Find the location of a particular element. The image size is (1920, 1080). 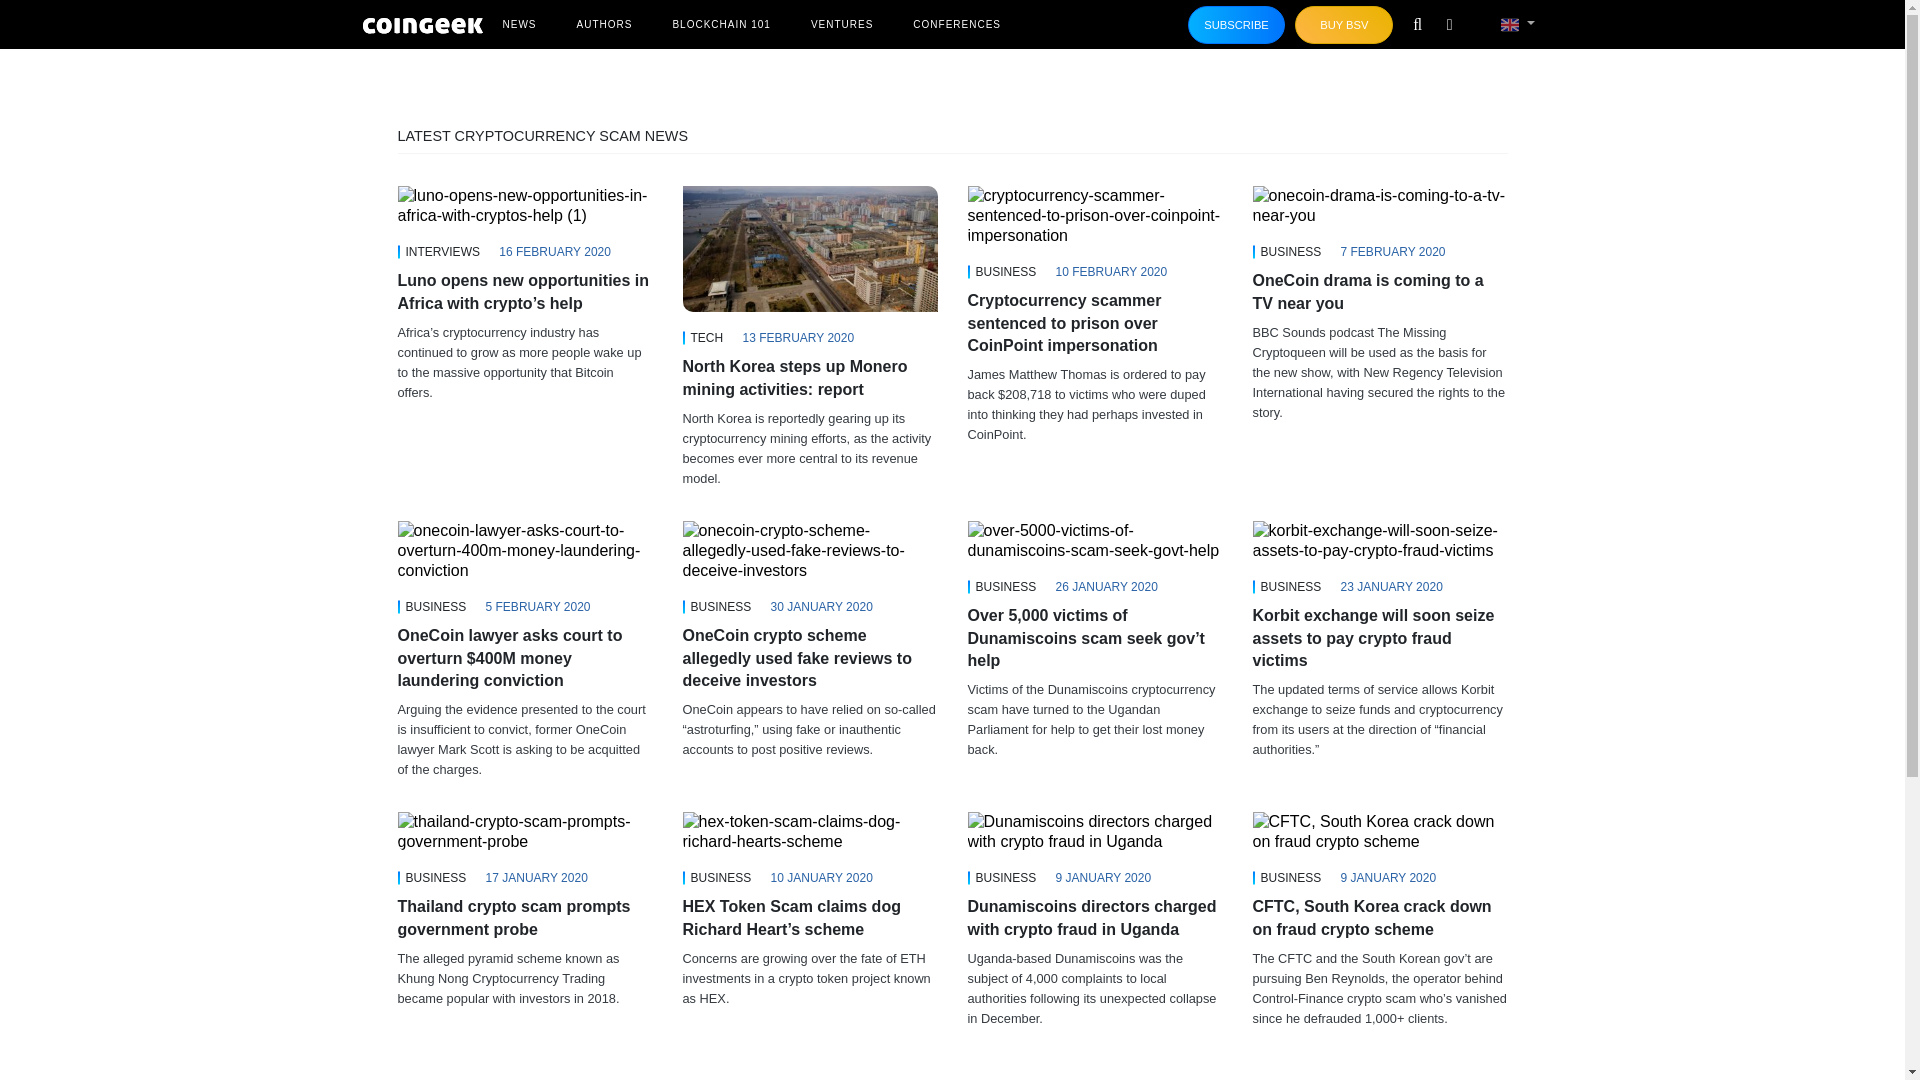

Dunamiscoins directors charged with crypto fraud in Uganda is located at coordinates (1095, 832).